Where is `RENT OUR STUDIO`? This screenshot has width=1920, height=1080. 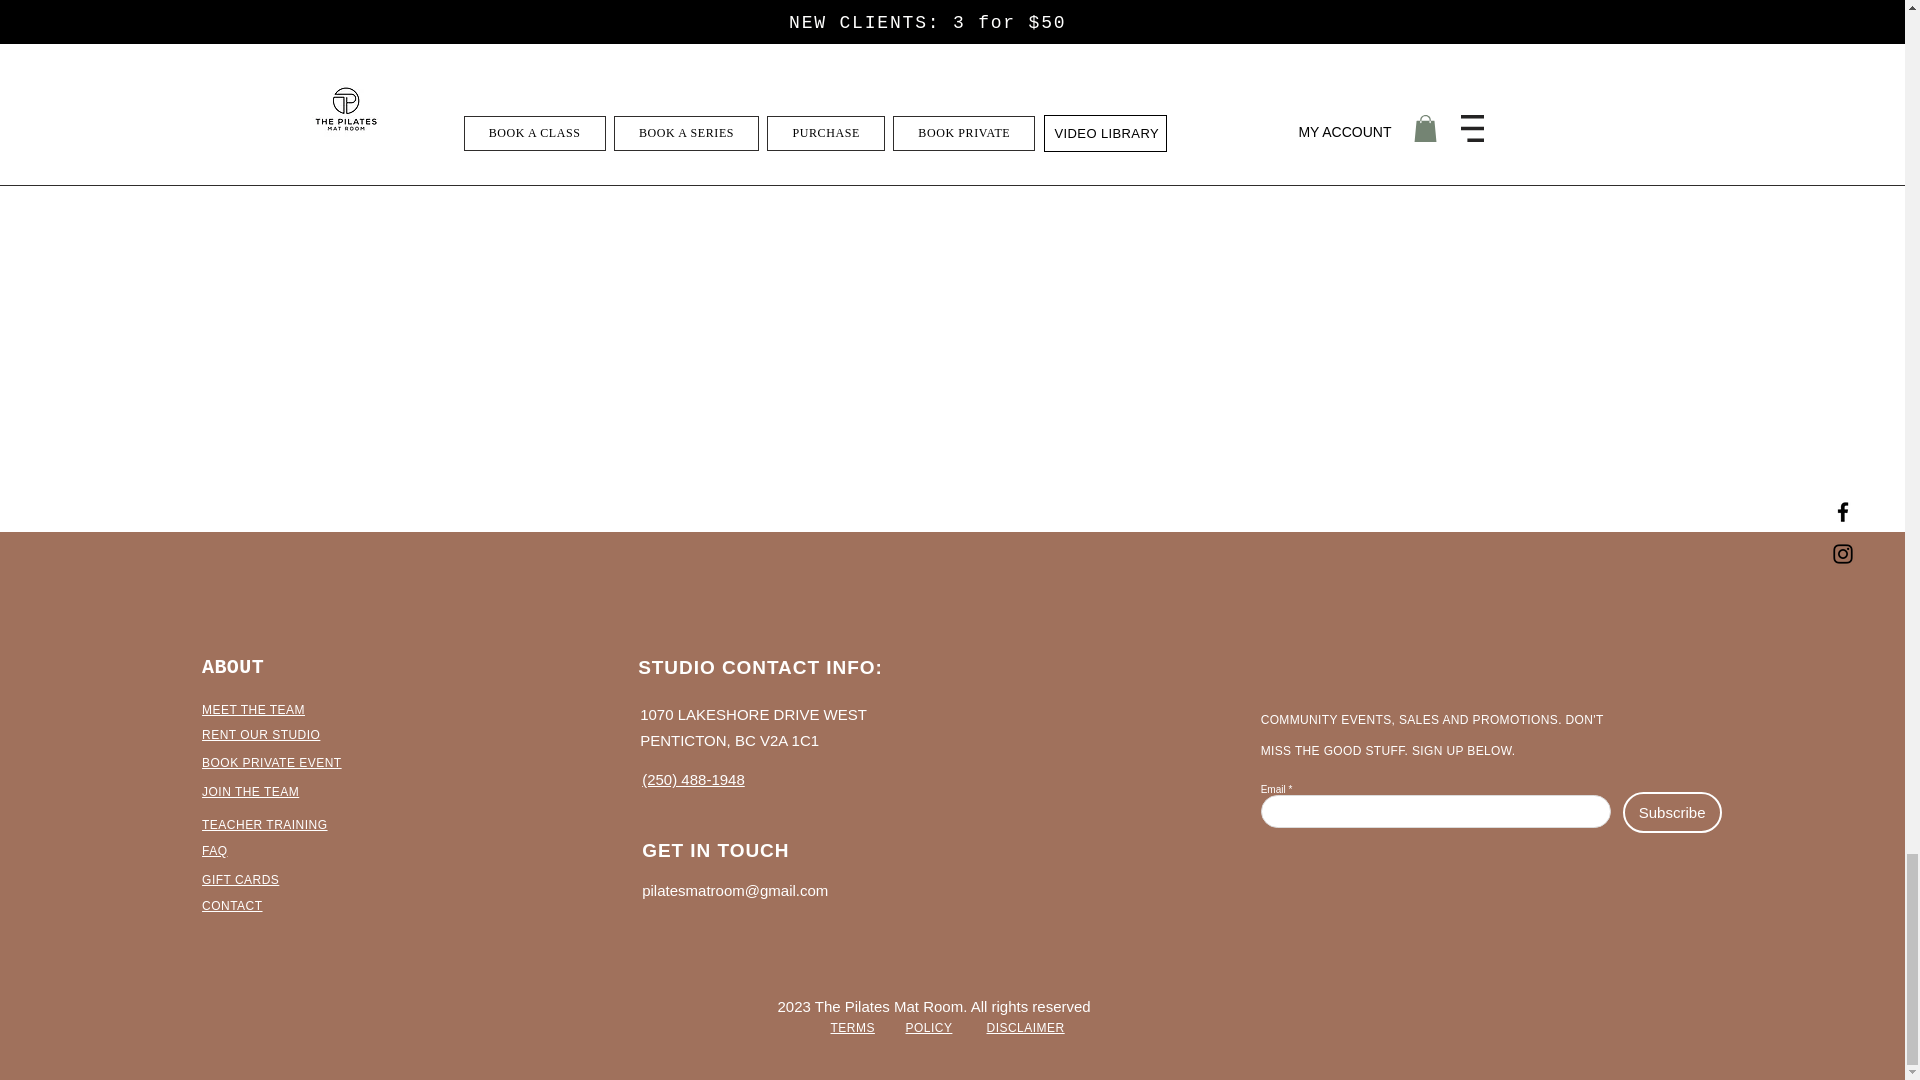
RENT OUR STUDIO is located at coordinates (260, 734).